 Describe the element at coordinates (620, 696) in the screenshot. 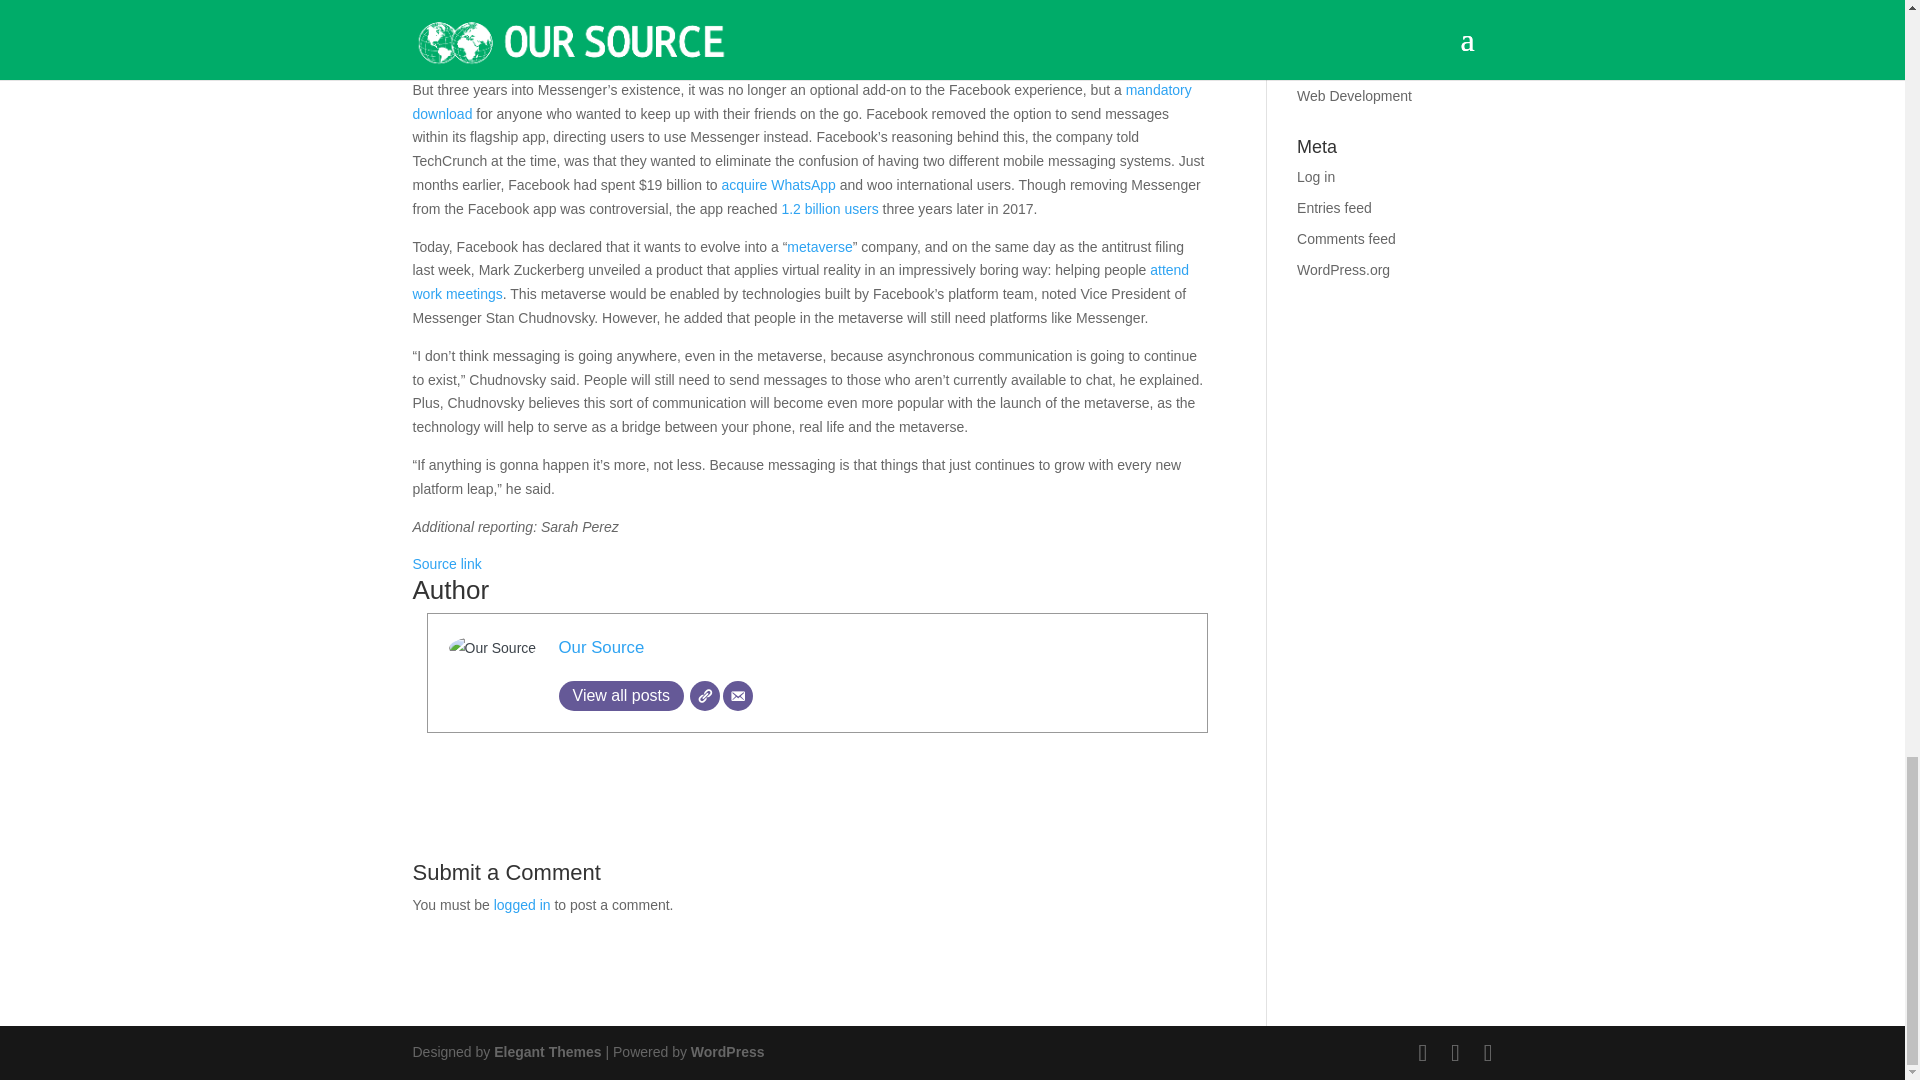

I see `View all posts` at that location.